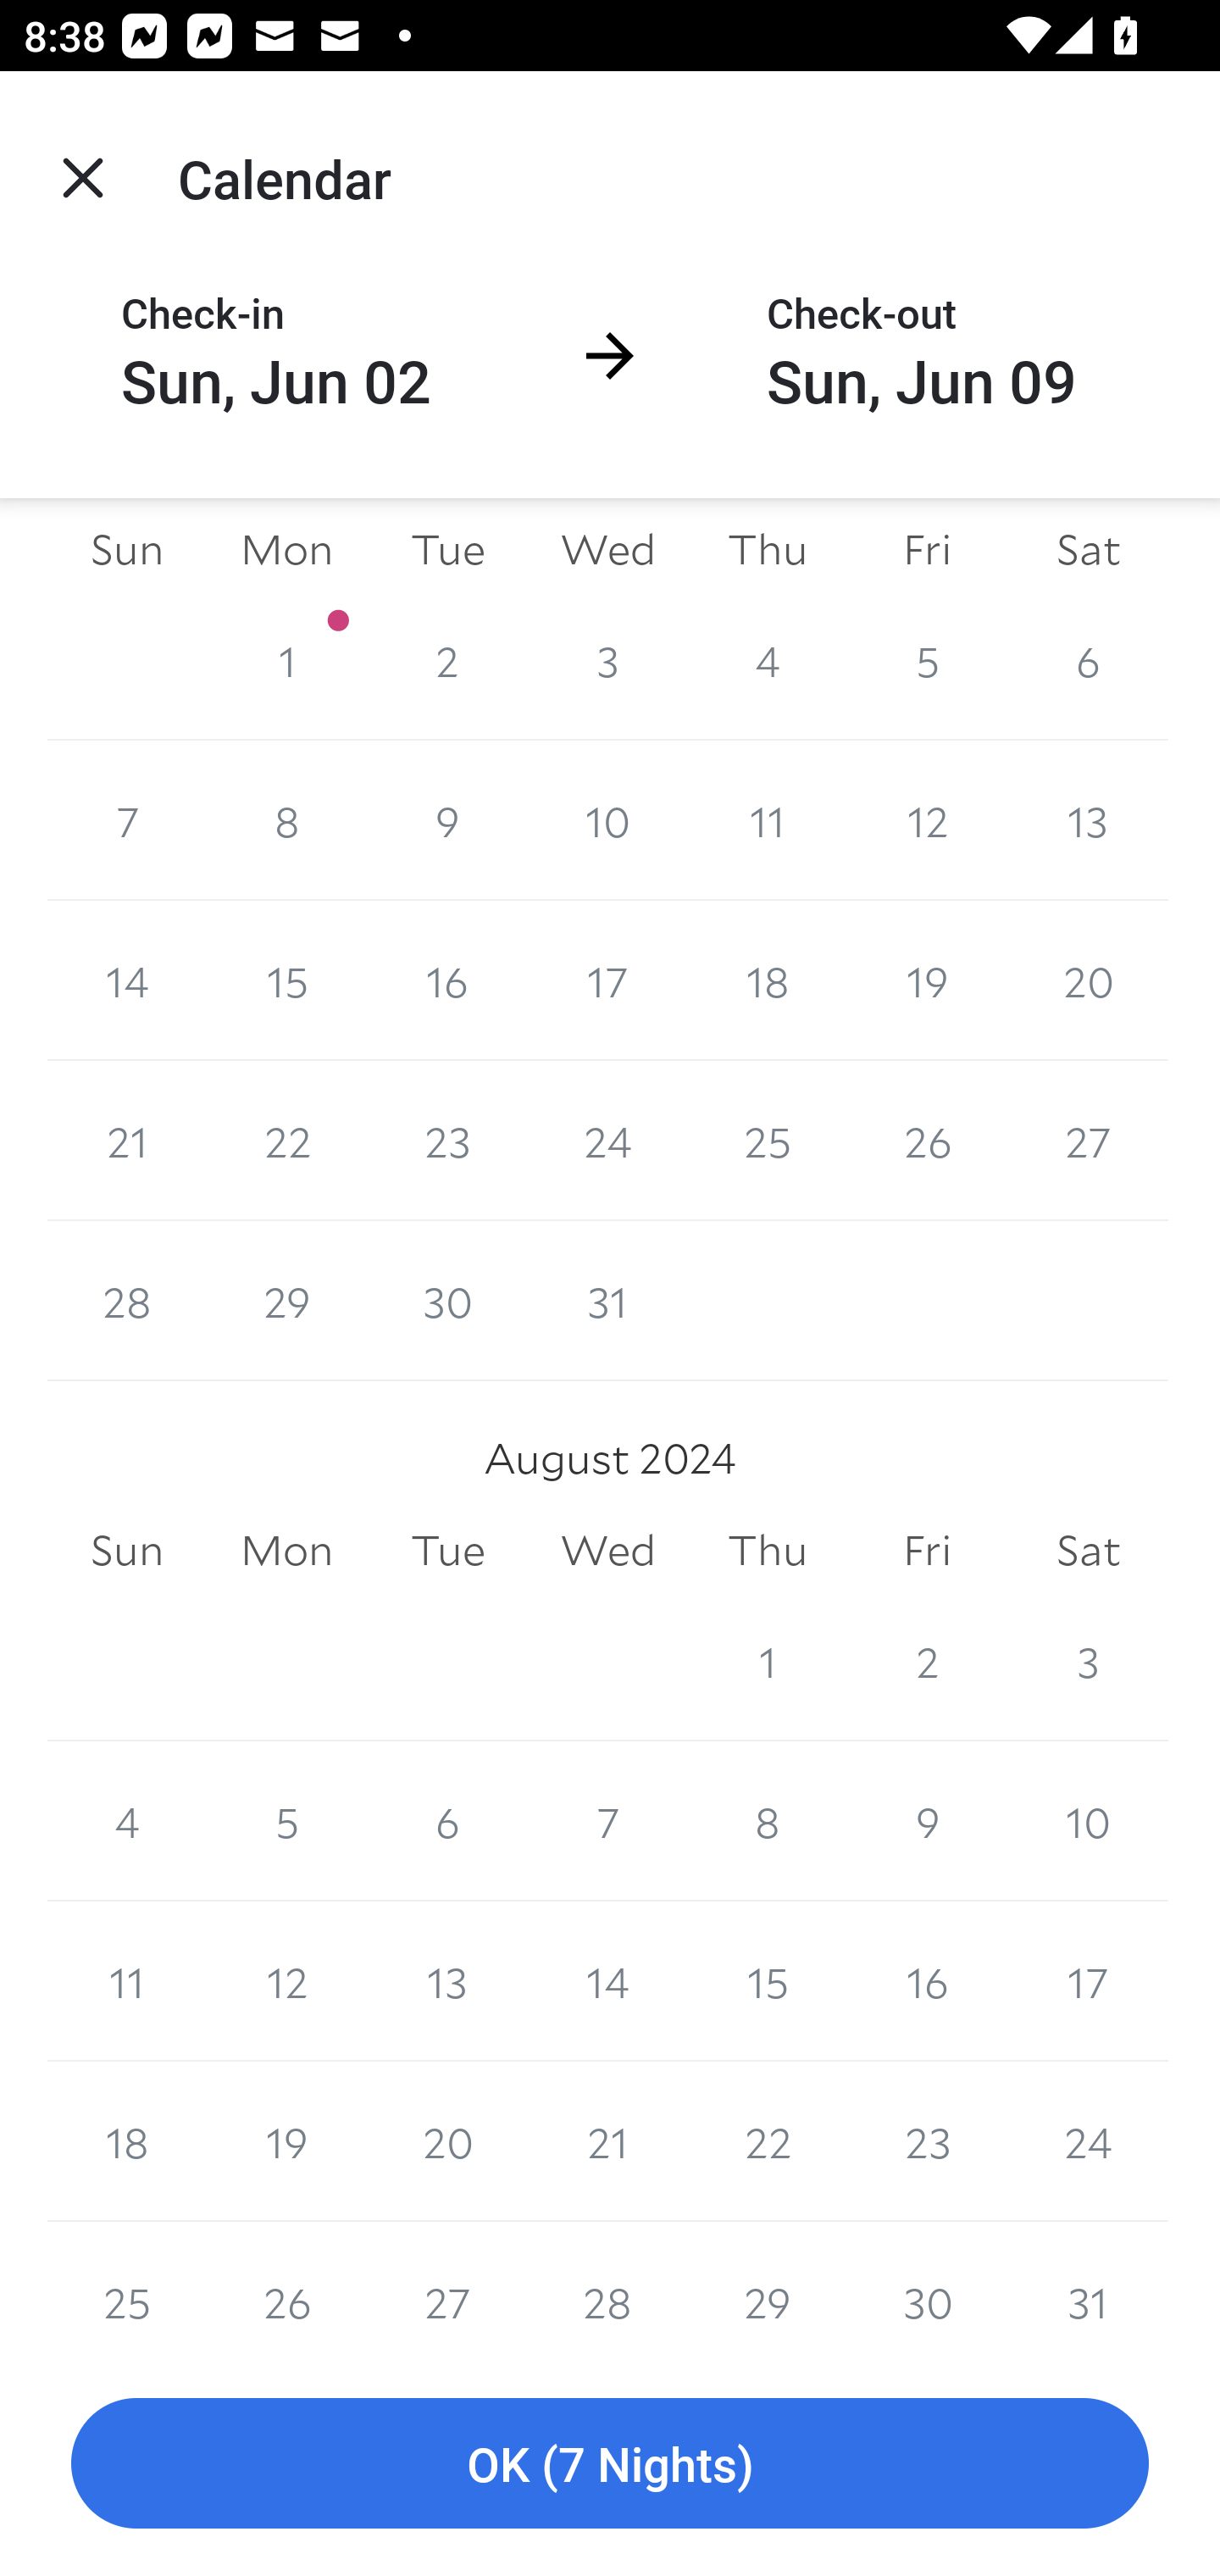 Image resolution: width=1220 pixels, height=2576 pixels. I want to click on 10 10 August 2024, so click(1088, 1821).